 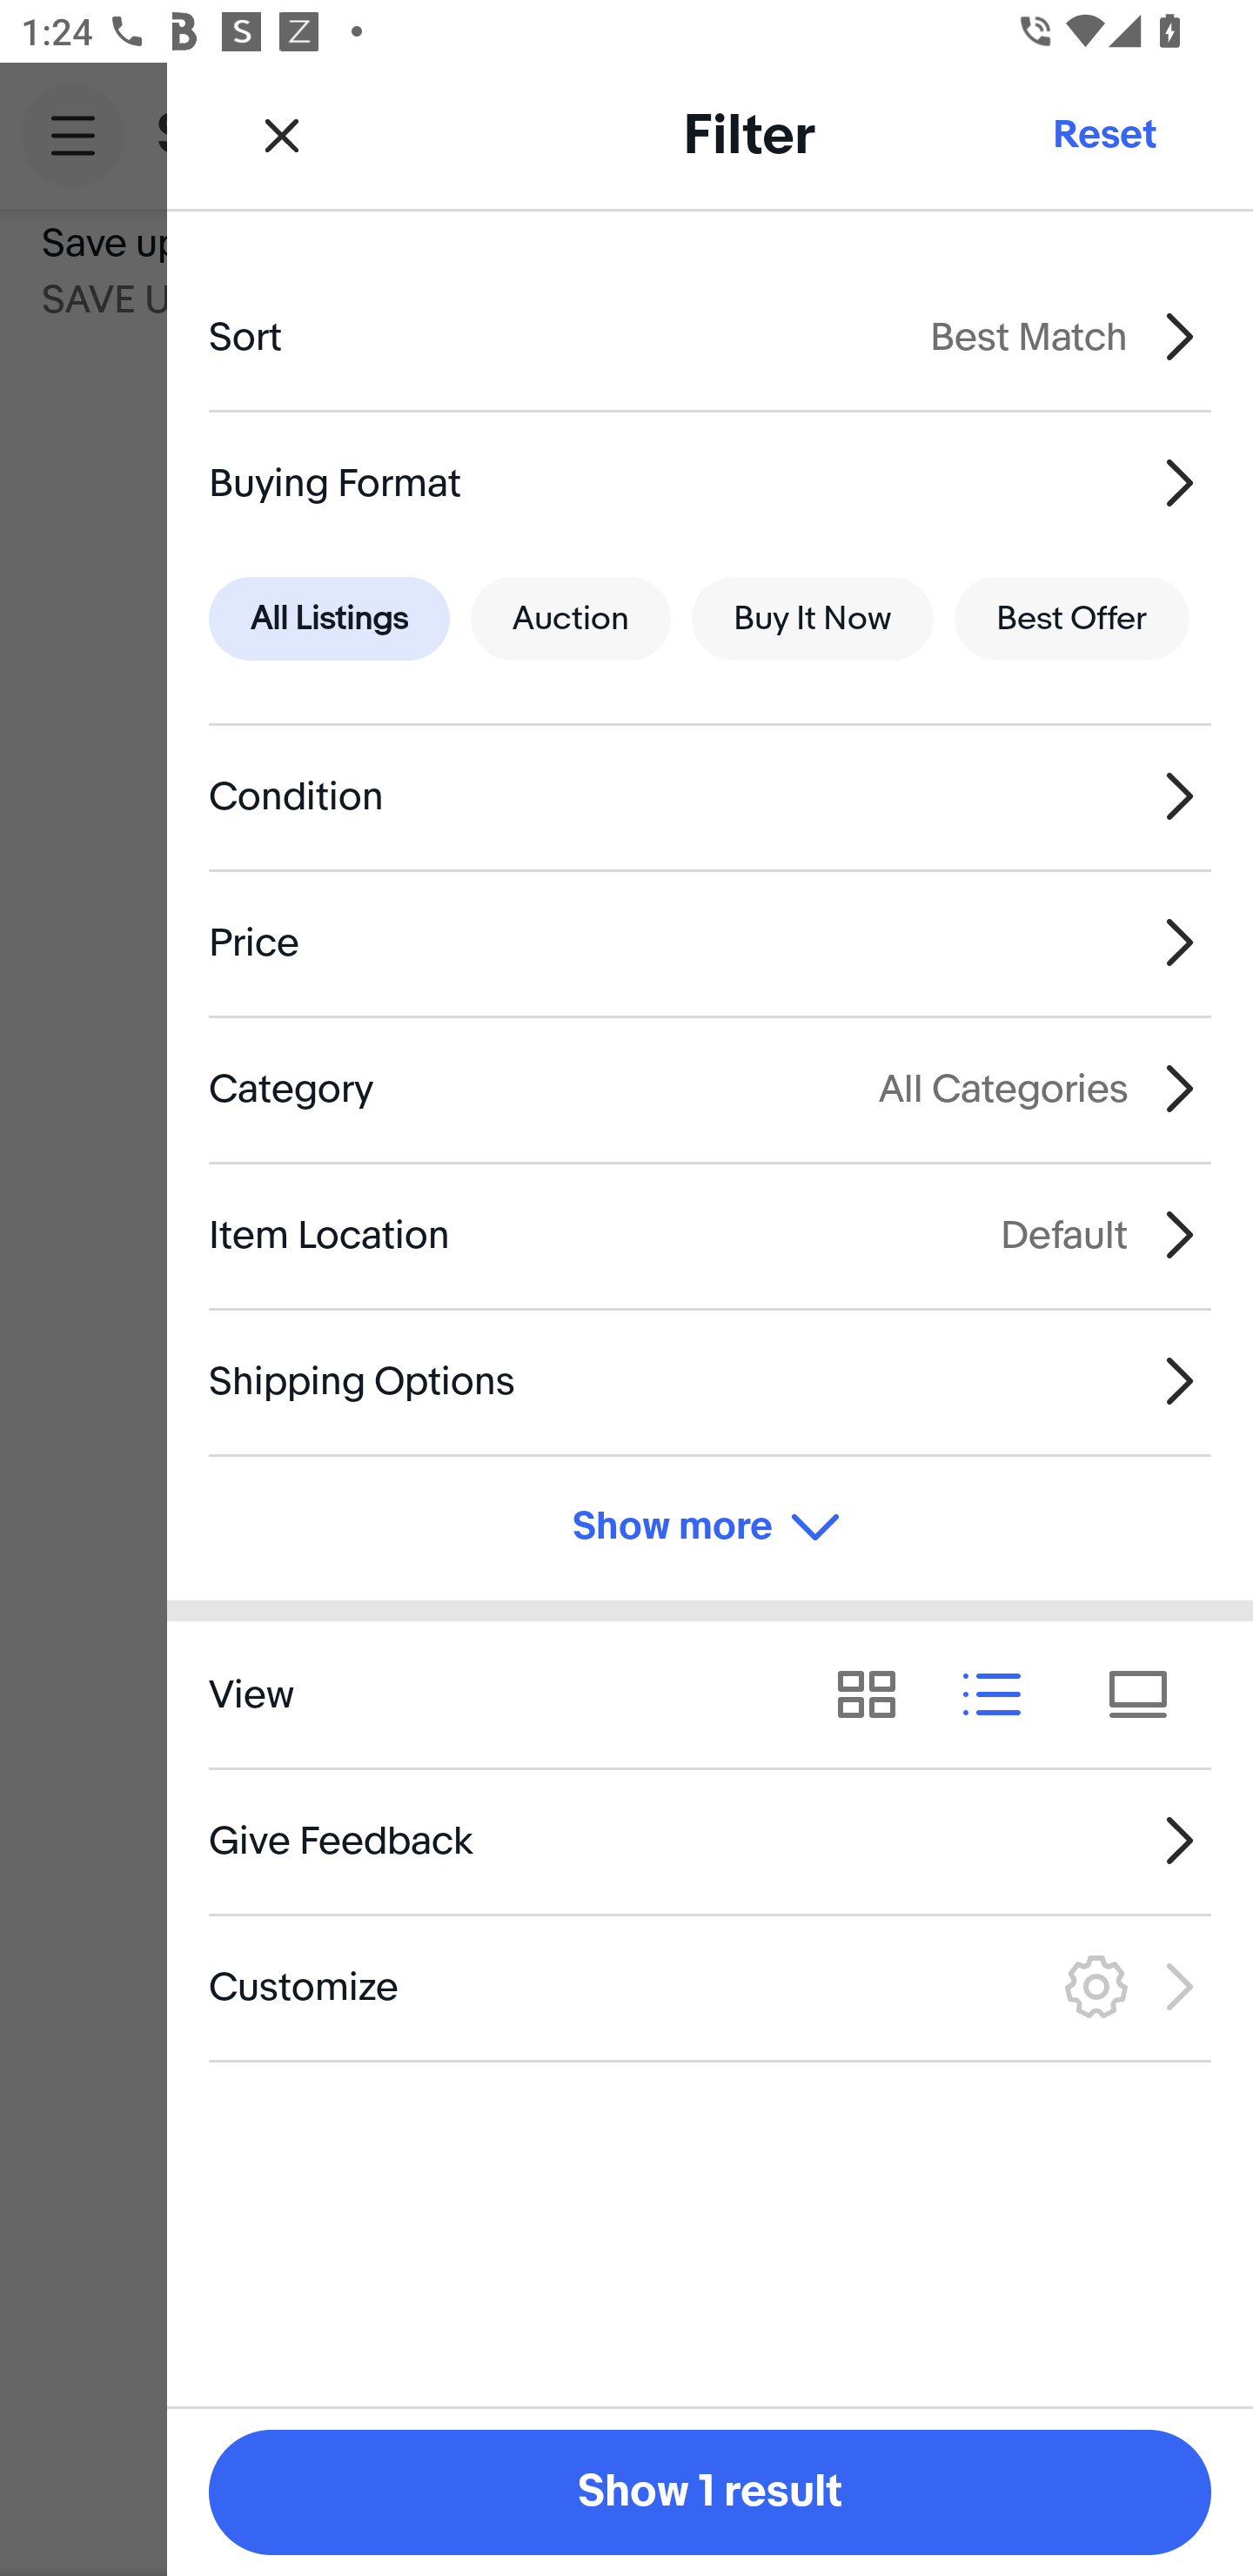 I want to click on Shipping Options, so click(x=710, y=1382).